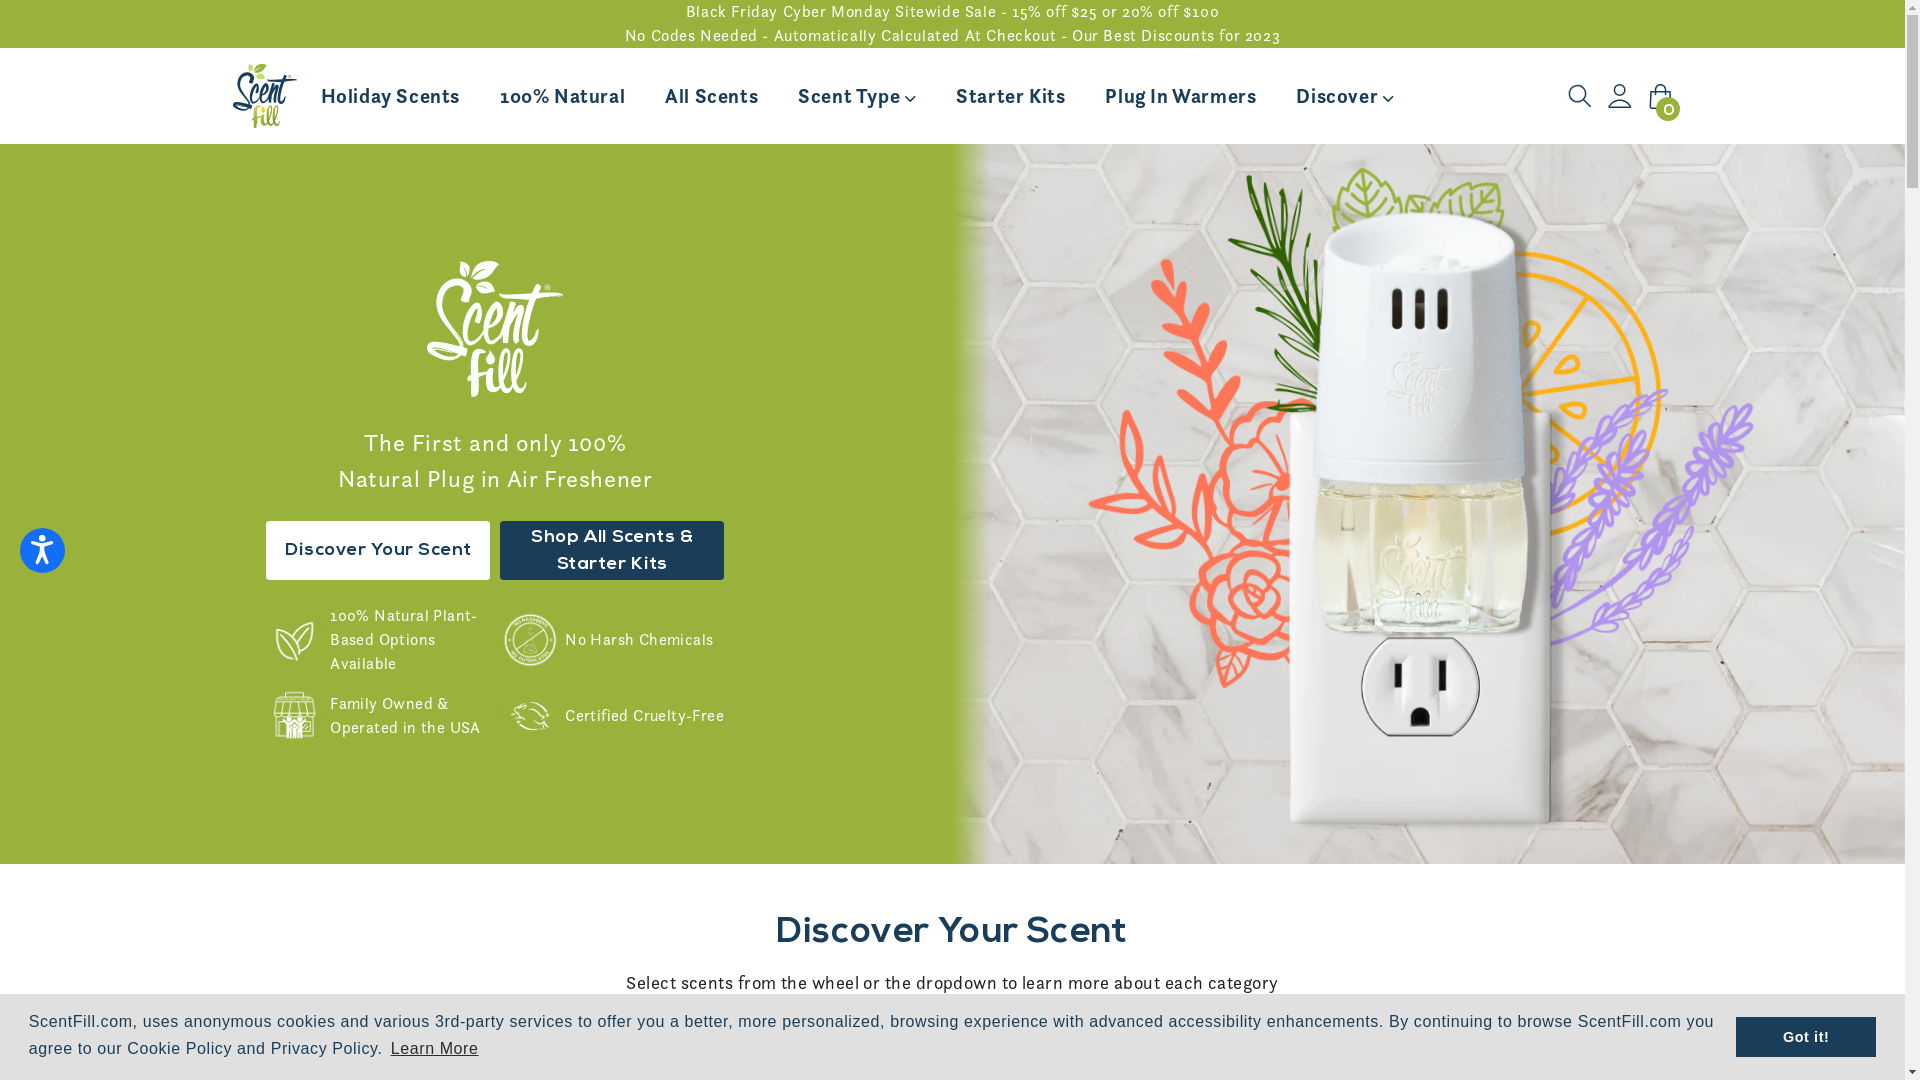 This screenshot has height=1080, width=1920. I want to click on Discover Your Scent, so click(378, 550).